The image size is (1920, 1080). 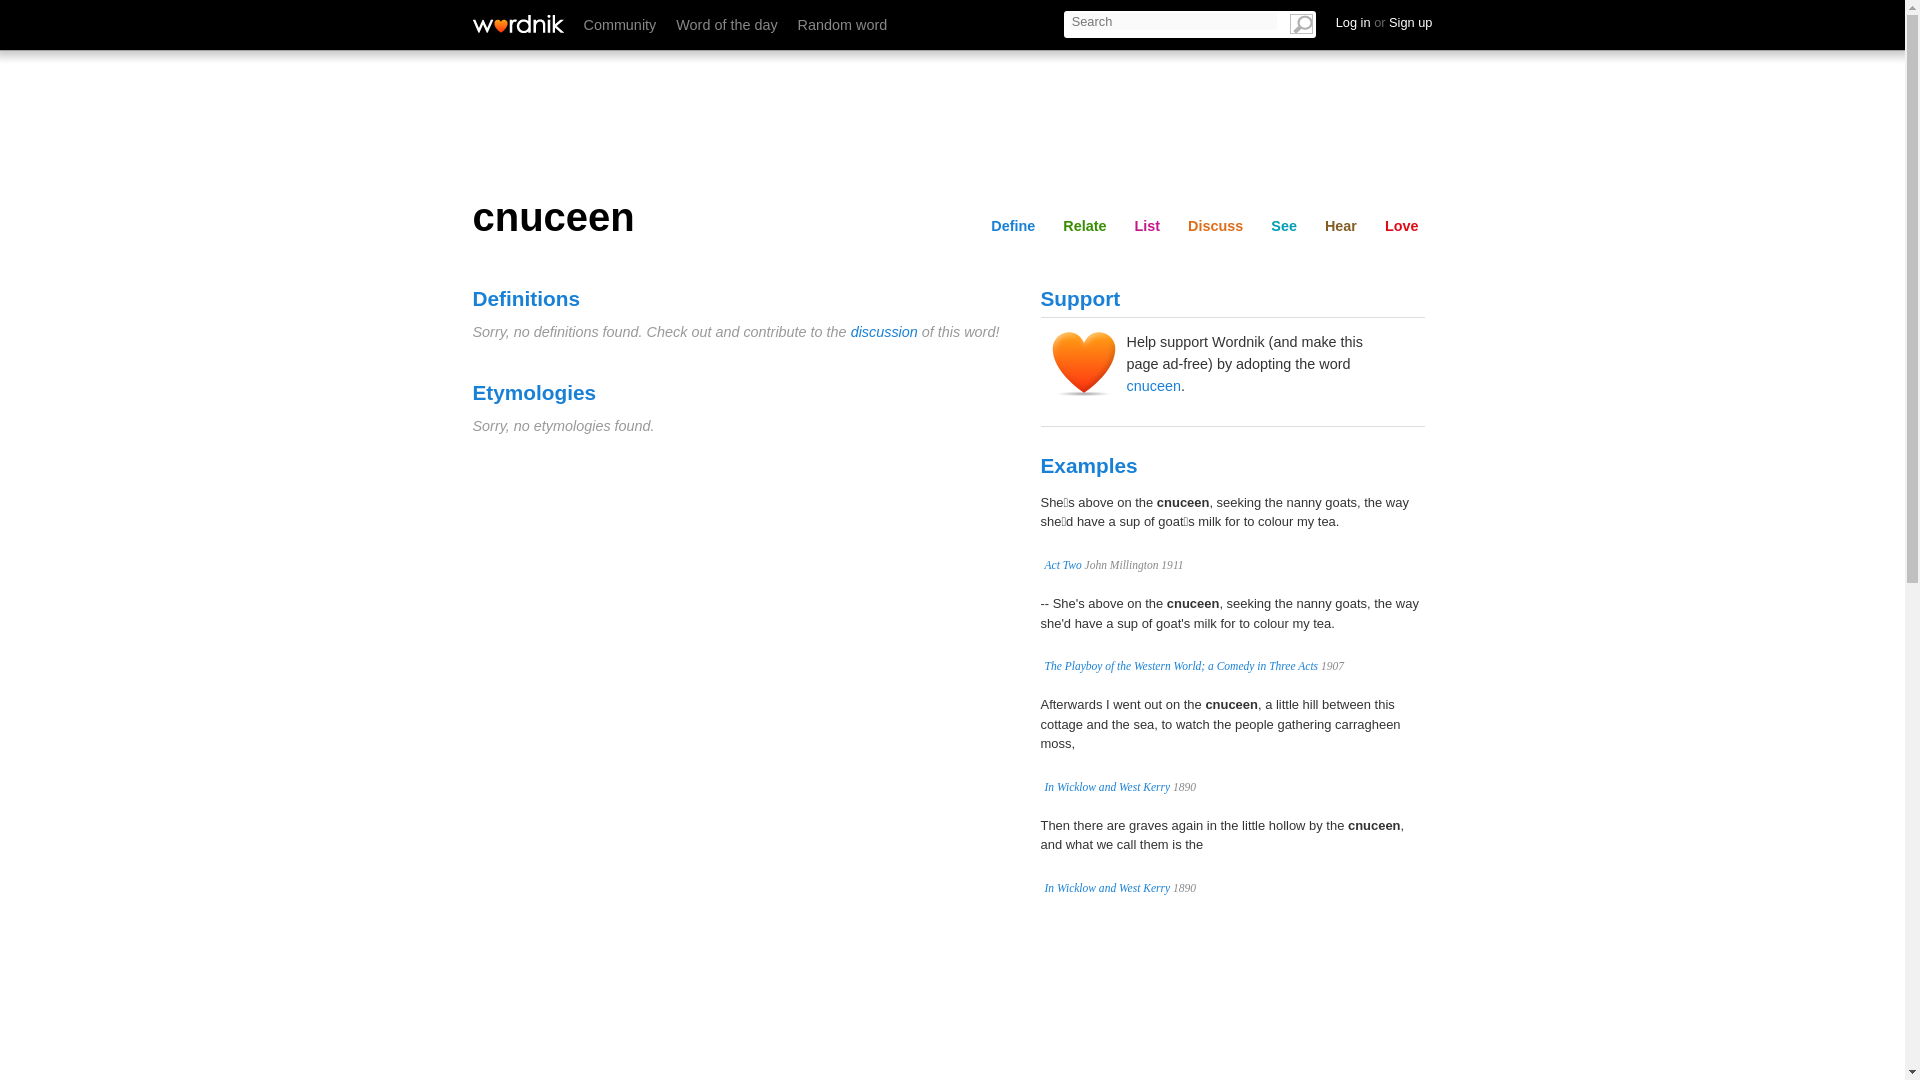 I want to click on cnuceen, so click(x=1152, y=386).